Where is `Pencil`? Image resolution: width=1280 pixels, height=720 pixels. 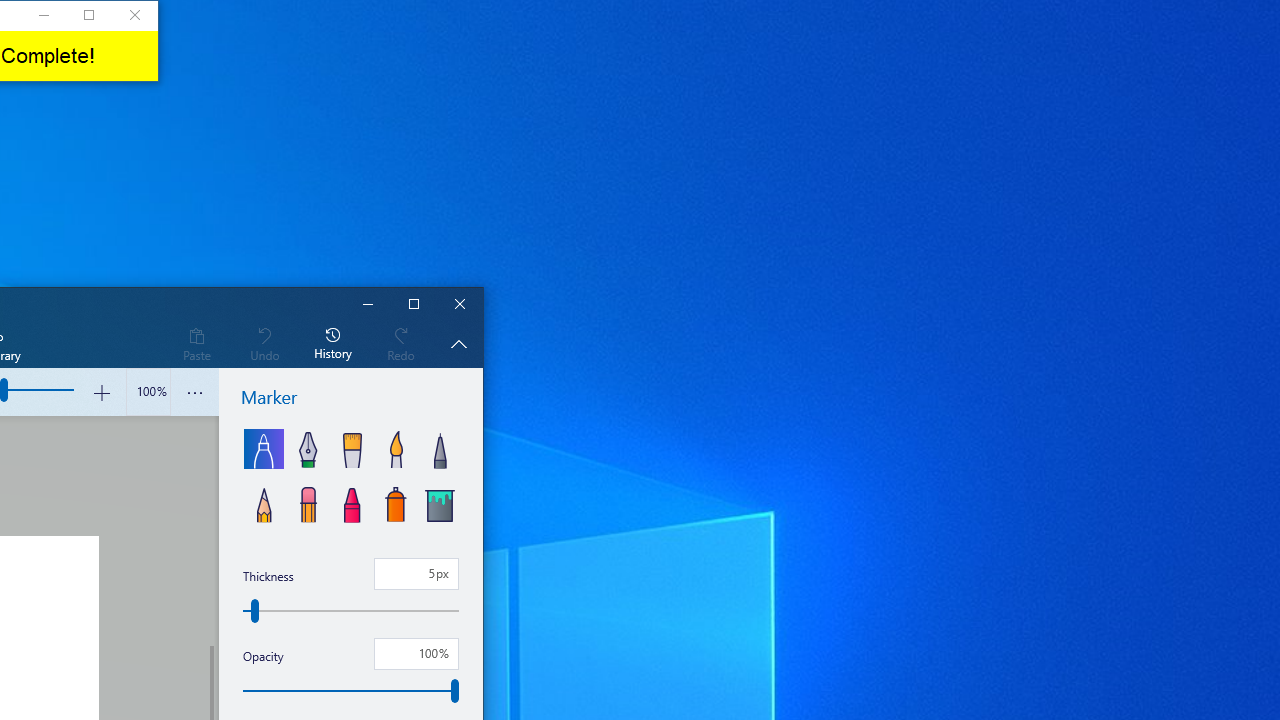 Pencil is located at coordinates (264, 502).